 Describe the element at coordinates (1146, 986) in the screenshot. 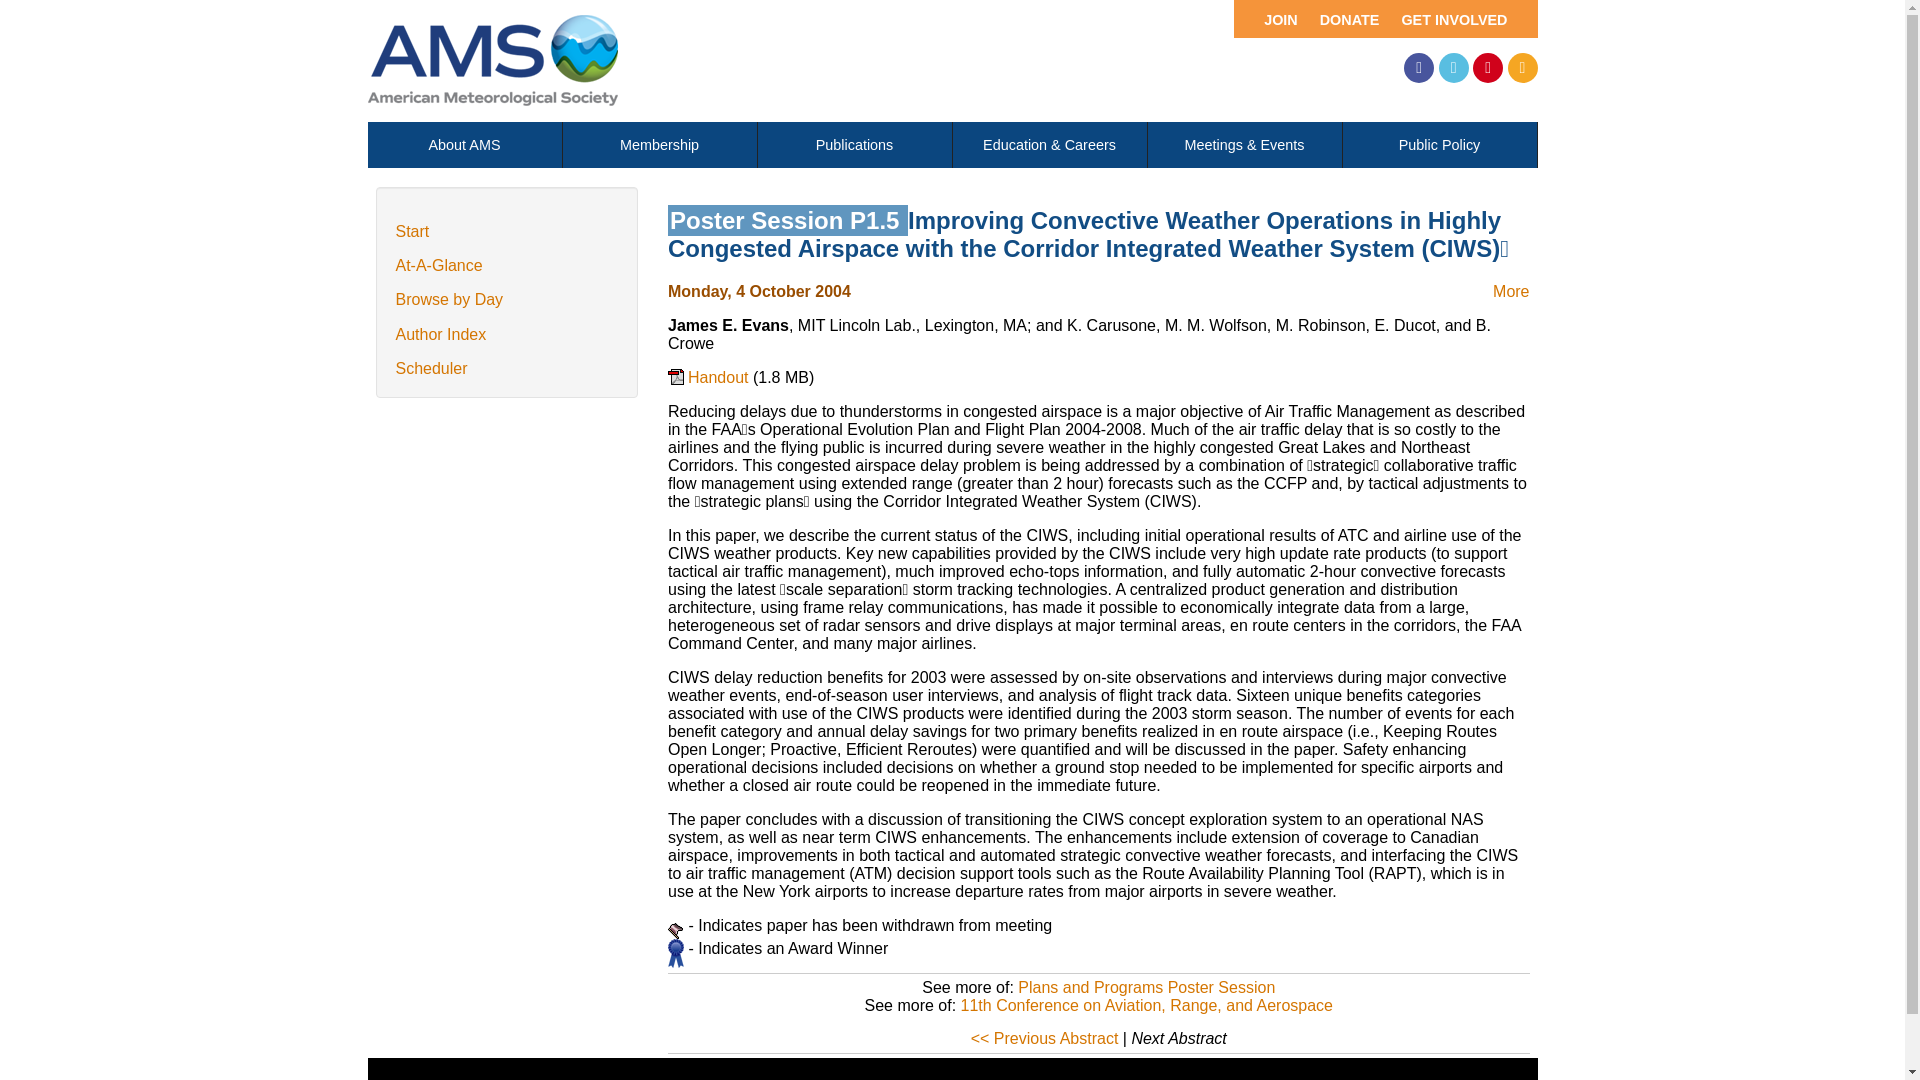

I see `Plans and Programs Poster Session` at that location.